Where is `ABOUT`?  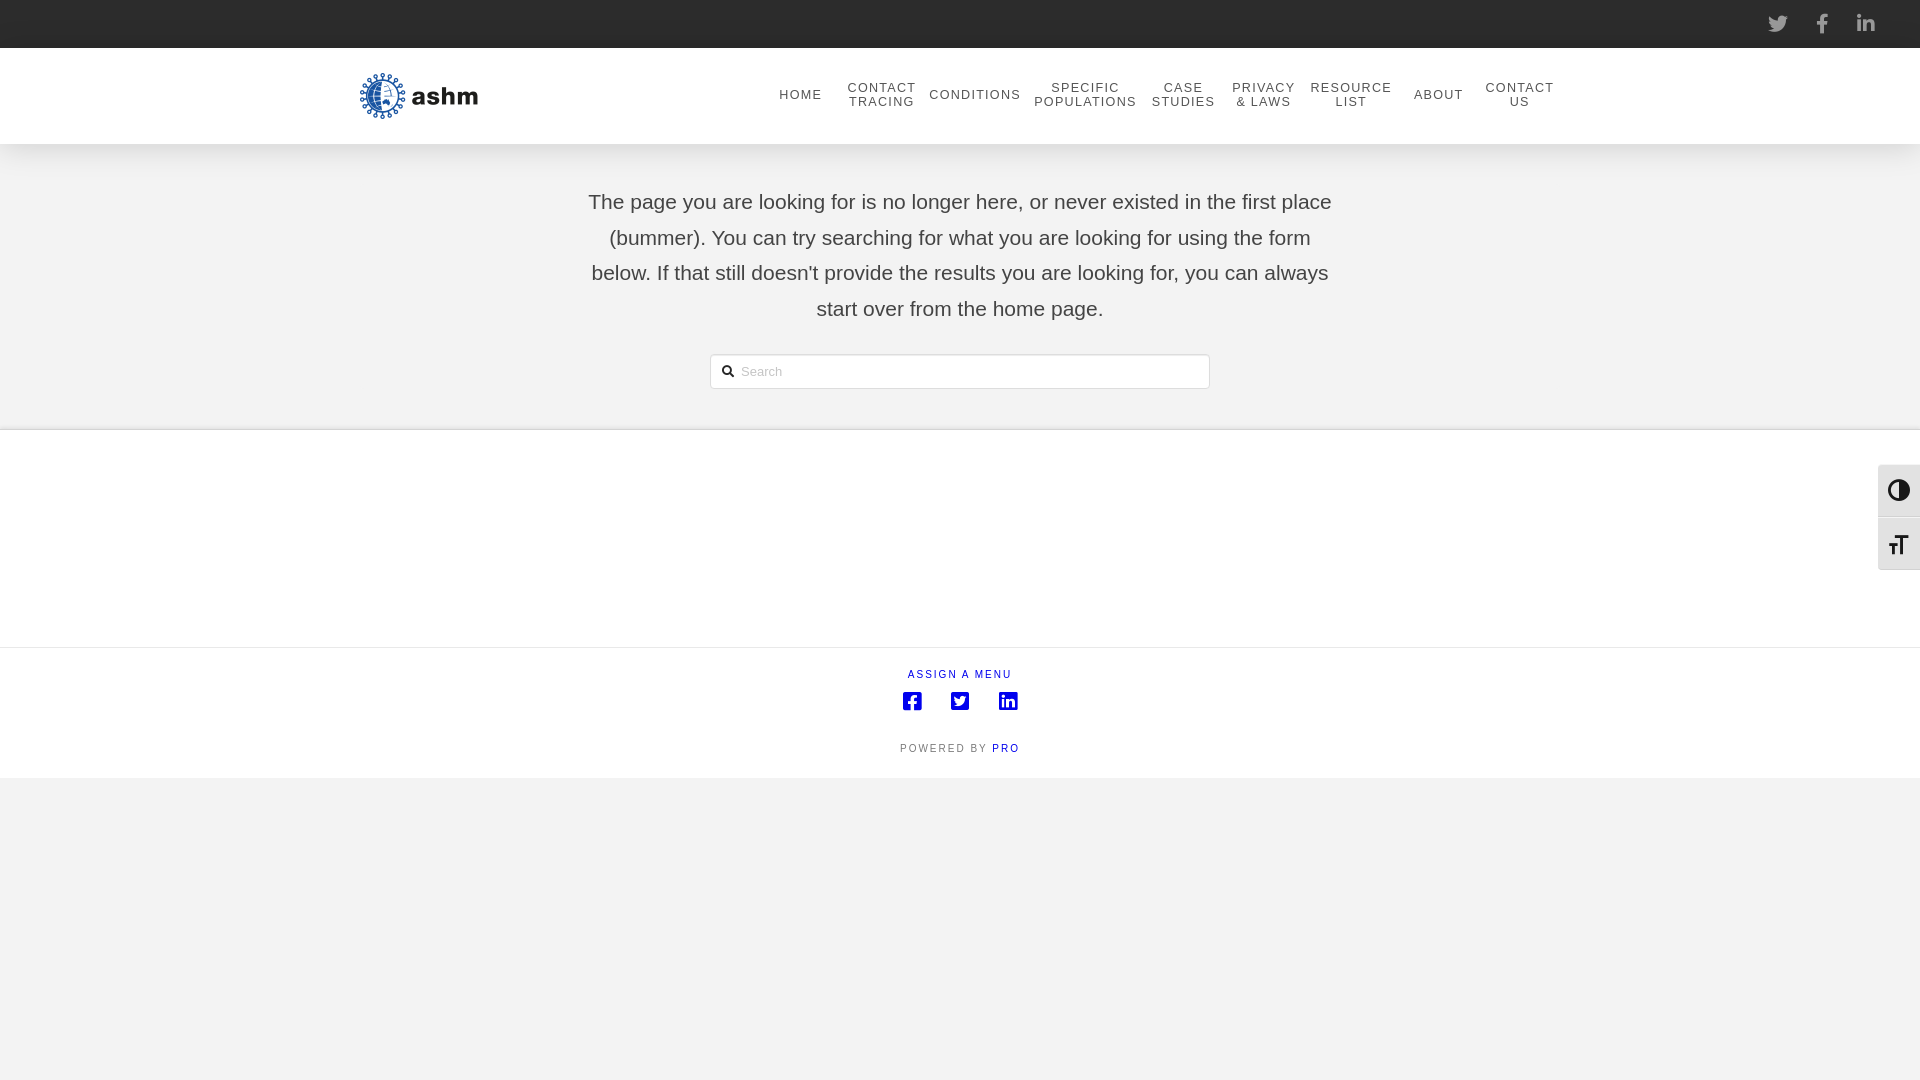 ABOUT is located at coordinates (1438, 96).